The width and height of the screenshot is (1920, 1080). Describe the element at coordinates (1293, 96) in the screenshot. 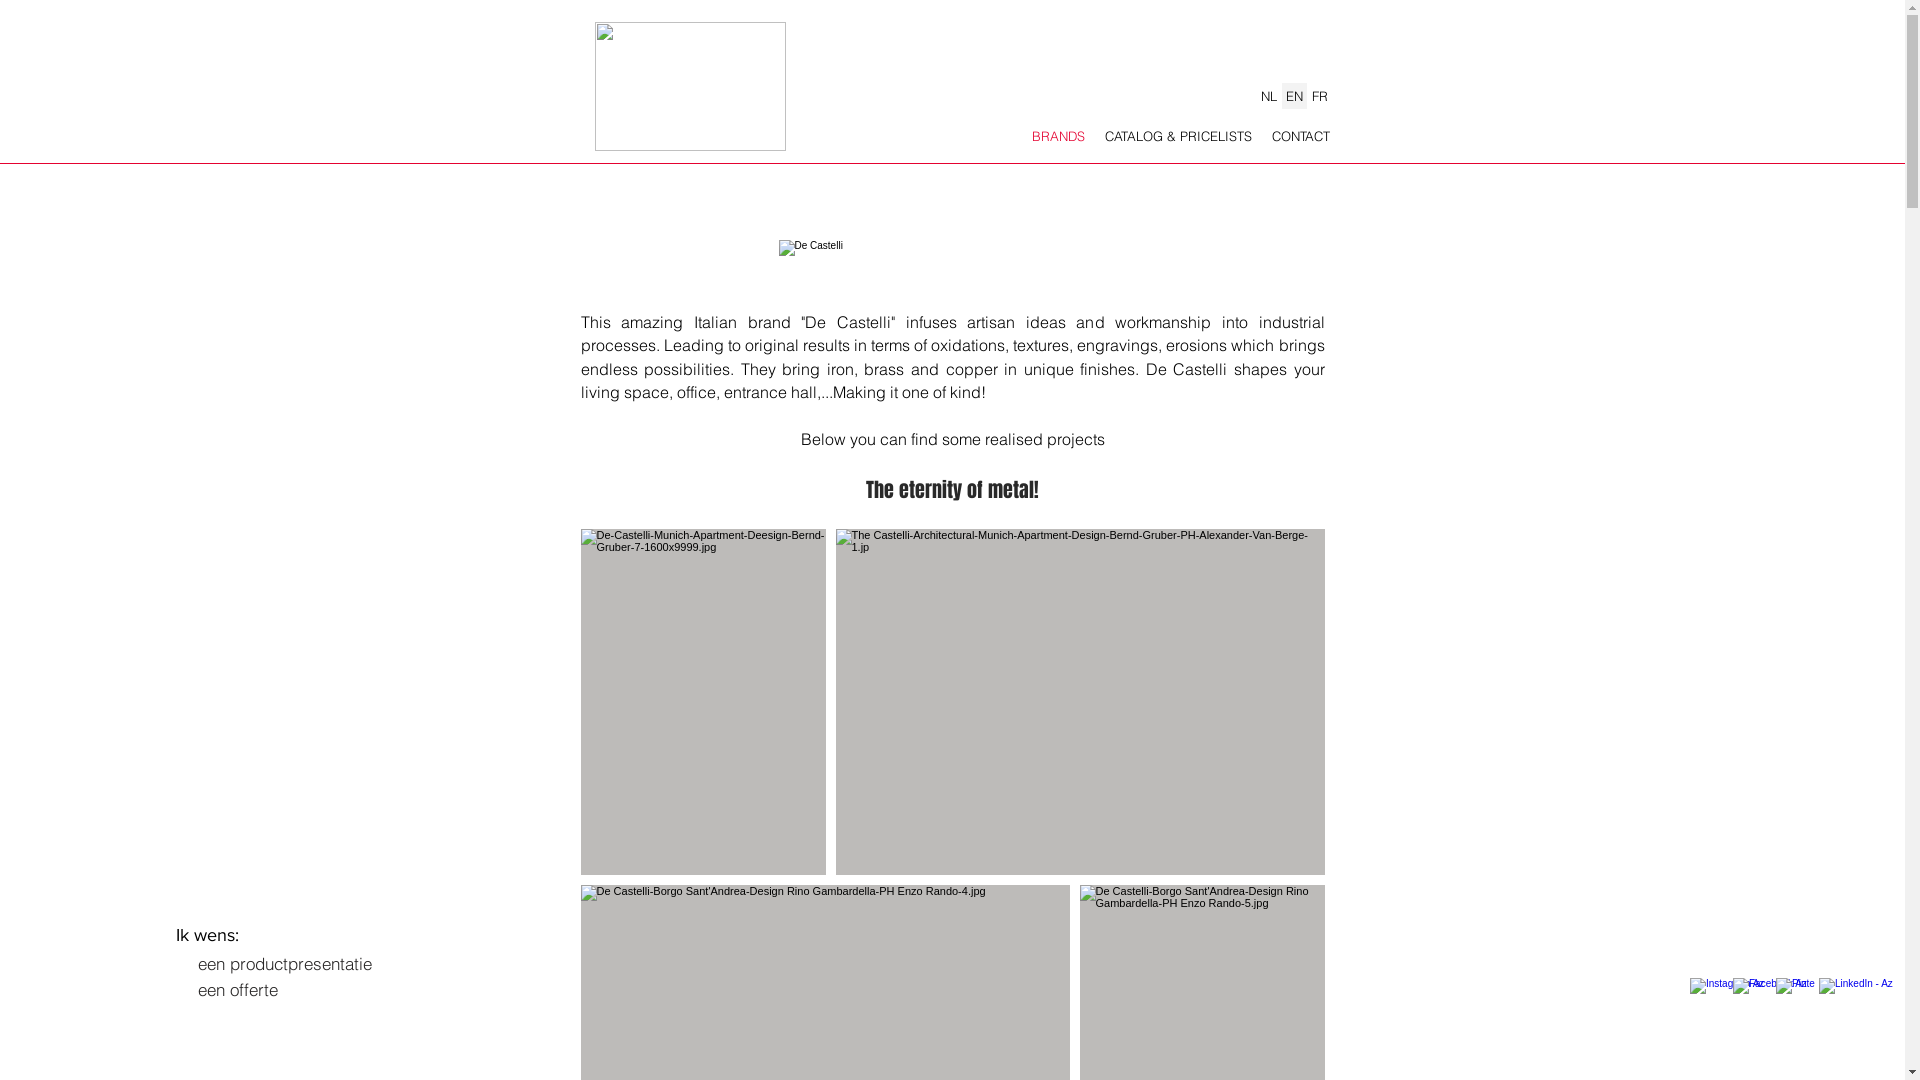

I see `EN` at that location.